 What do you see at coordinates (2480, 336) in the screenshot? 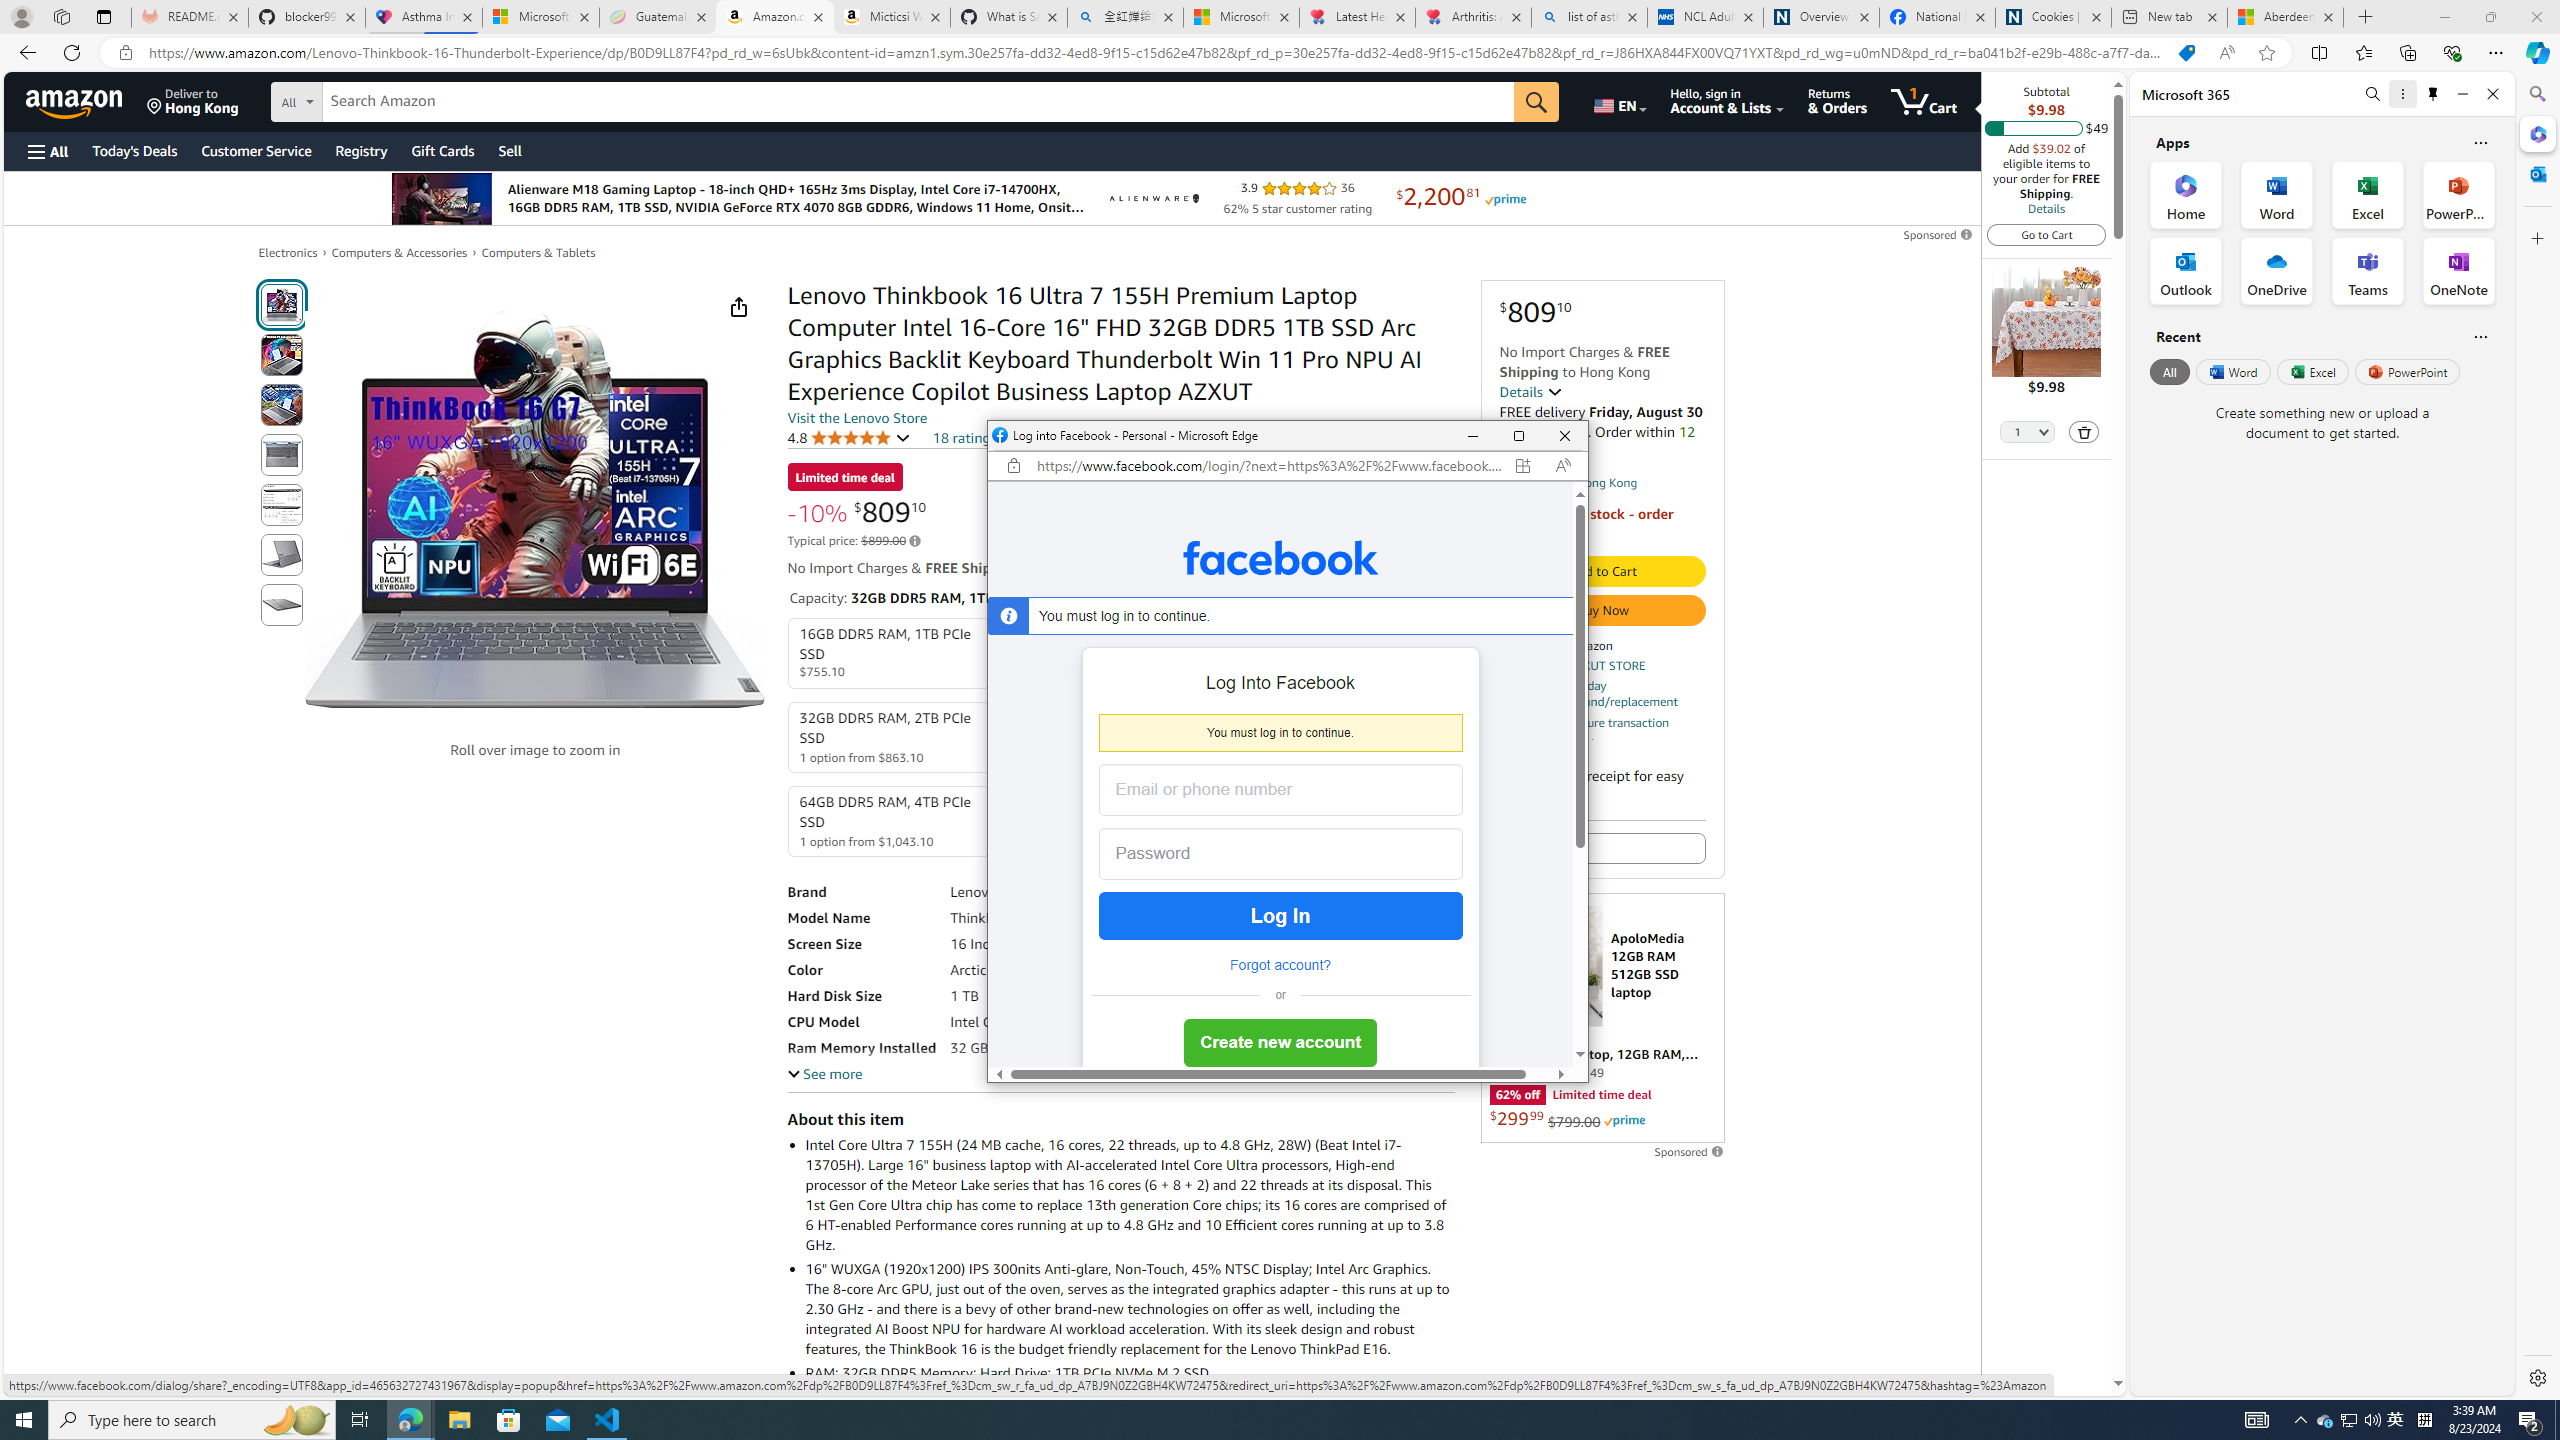
I see `Is this helpful?` at bounding box center [2480, 336].